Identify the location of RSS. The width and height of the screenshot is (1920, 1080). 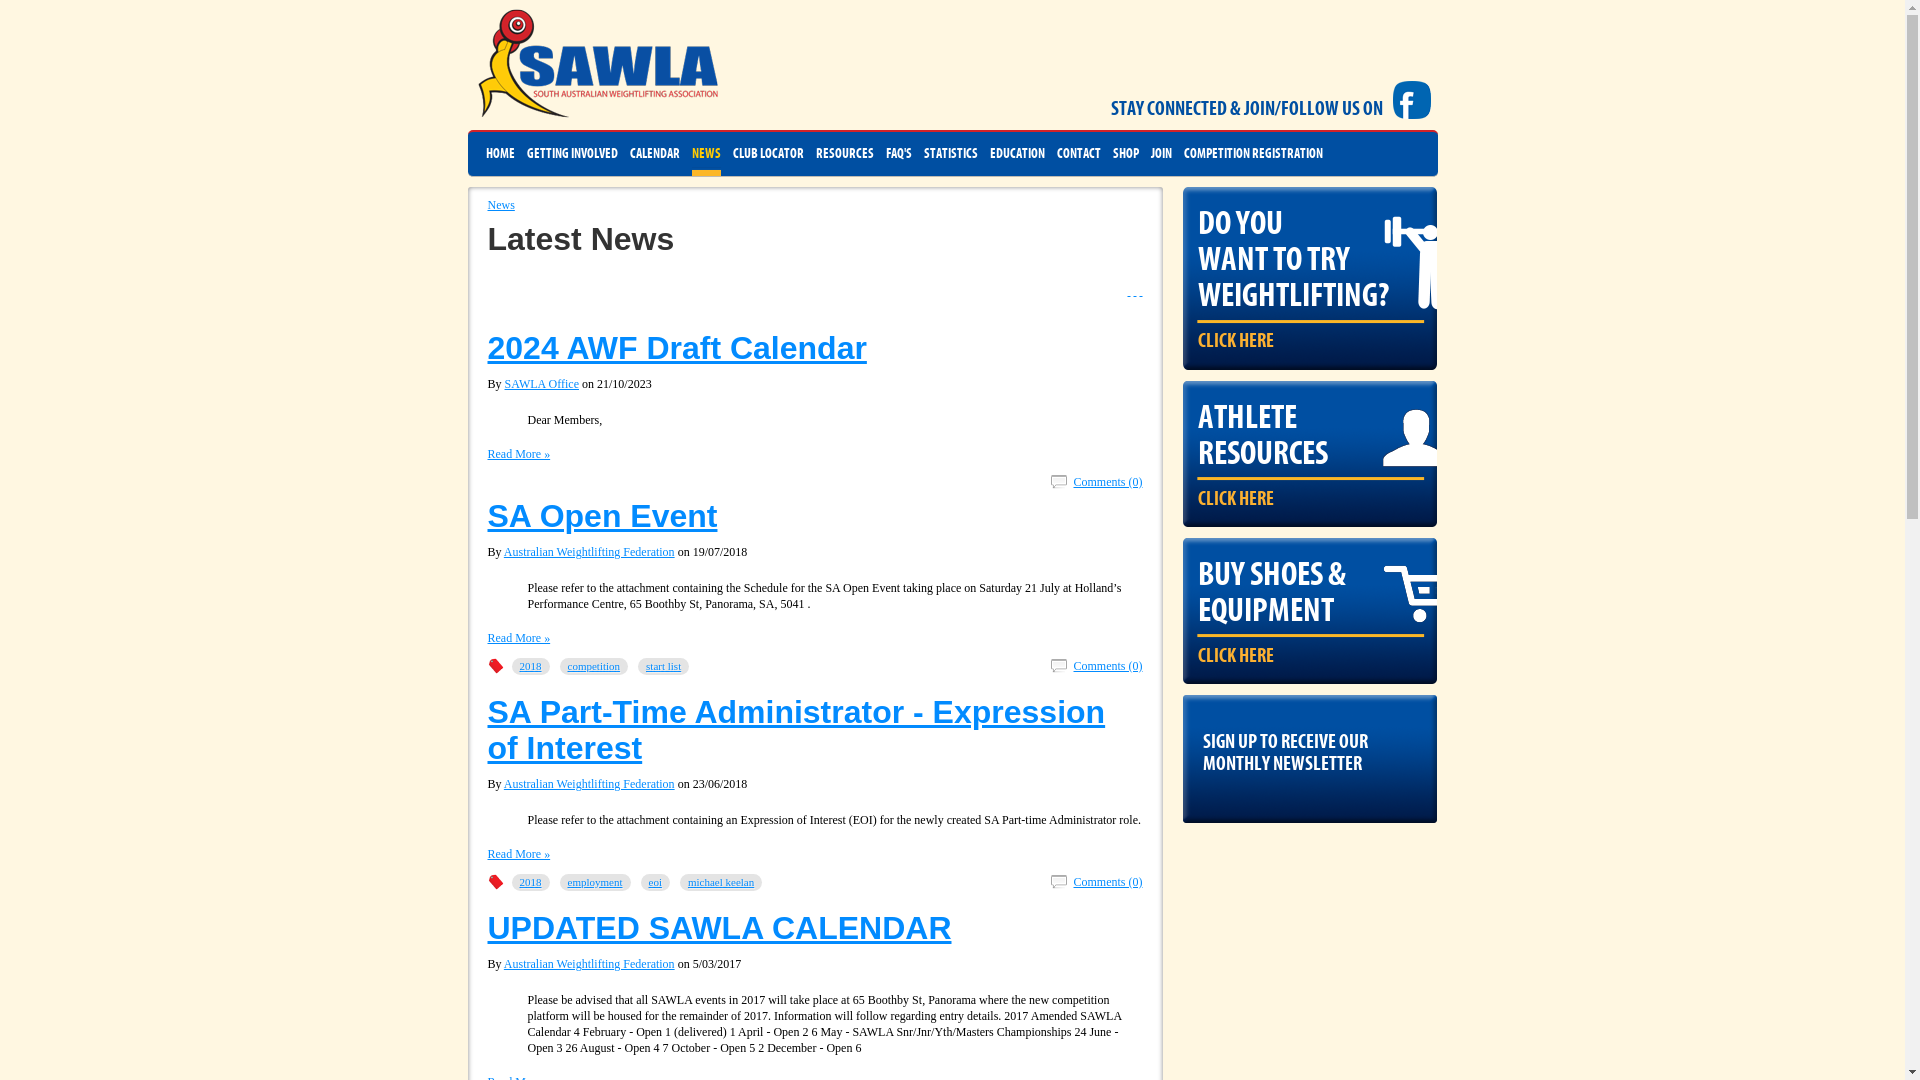
(1136, 291).